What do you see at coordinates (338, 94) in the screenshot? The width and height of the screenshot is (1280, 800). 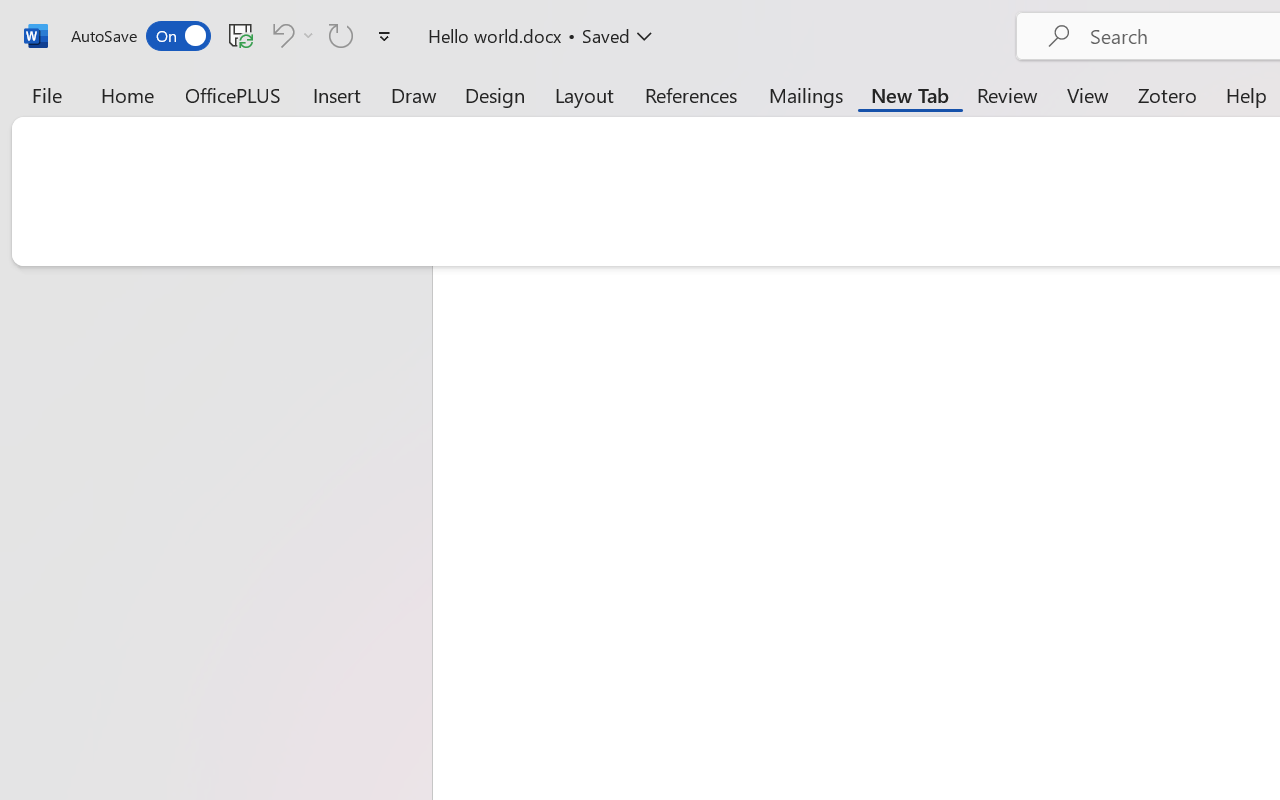 I see `Insert` at bounding box center [338, 94].